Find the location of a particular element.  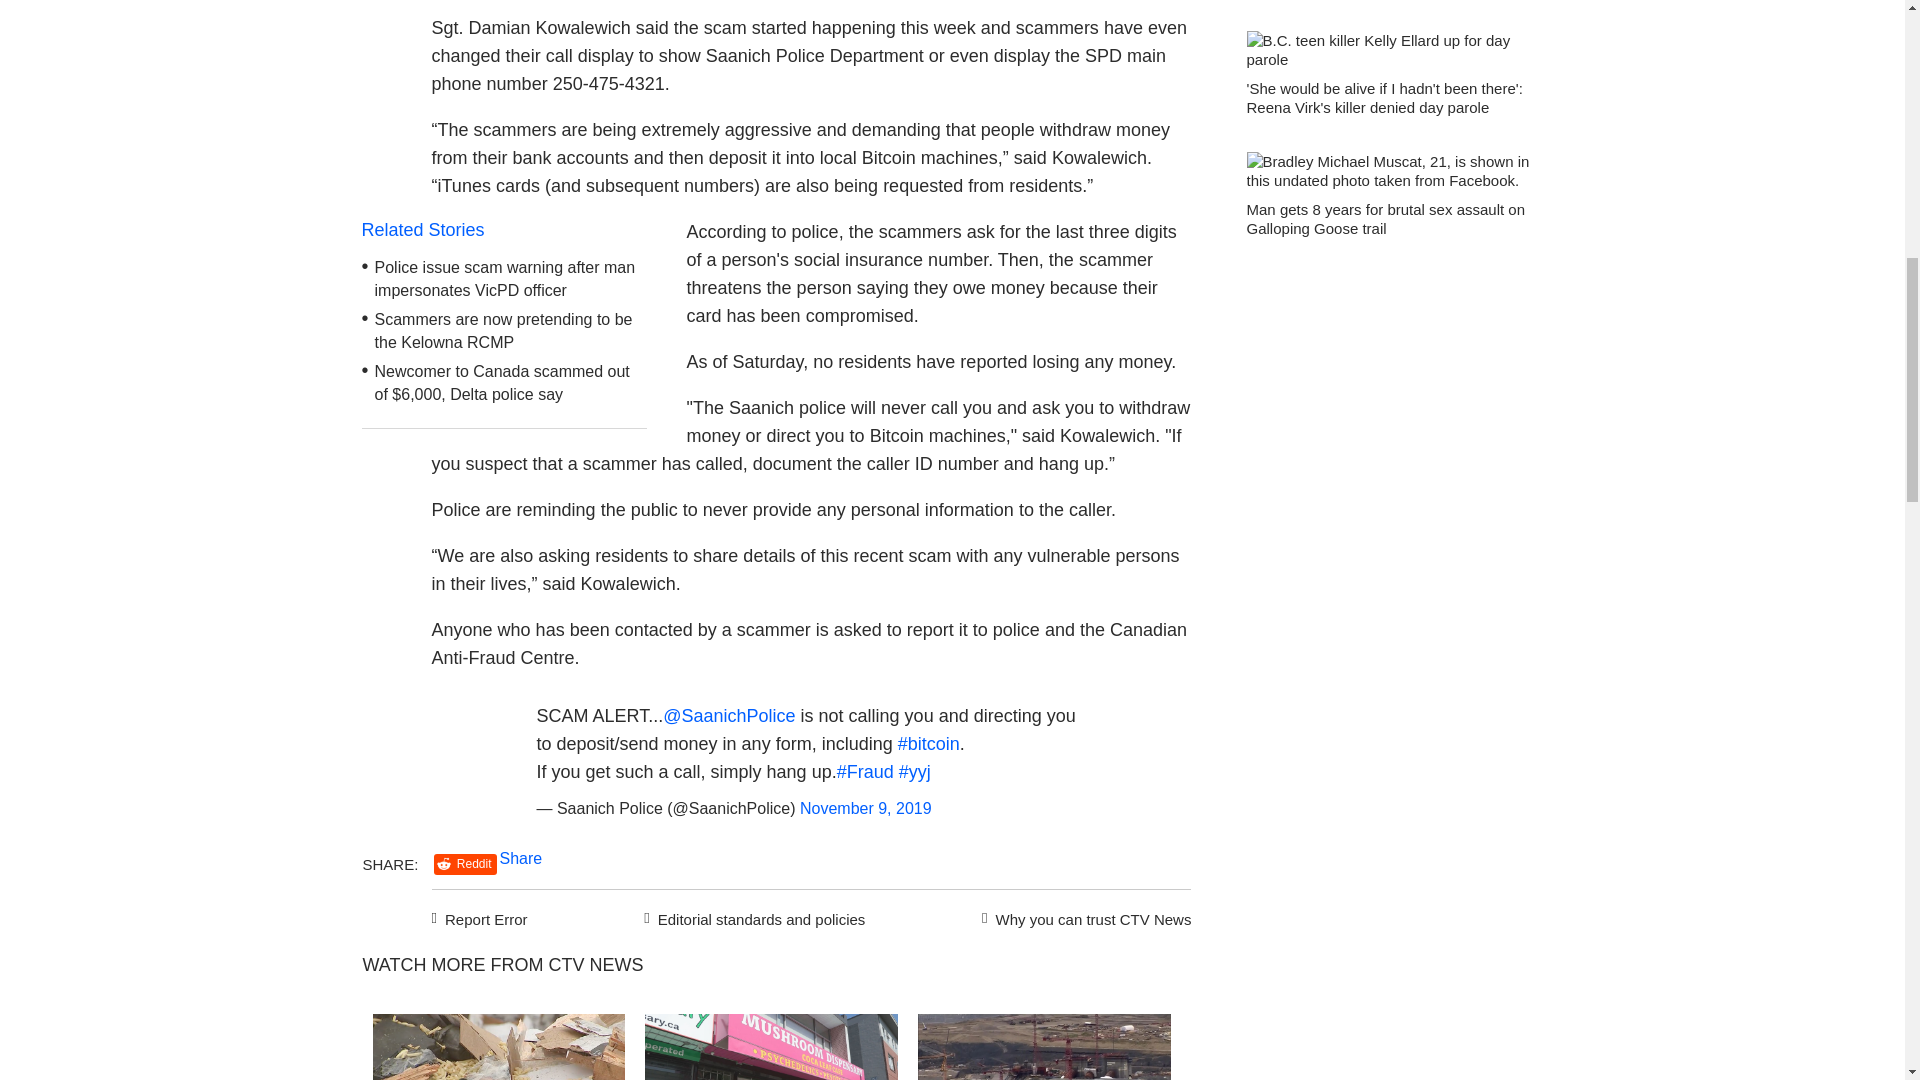

'Magic mushroom' shop claims court victory is located at coordinates (772, 1047).